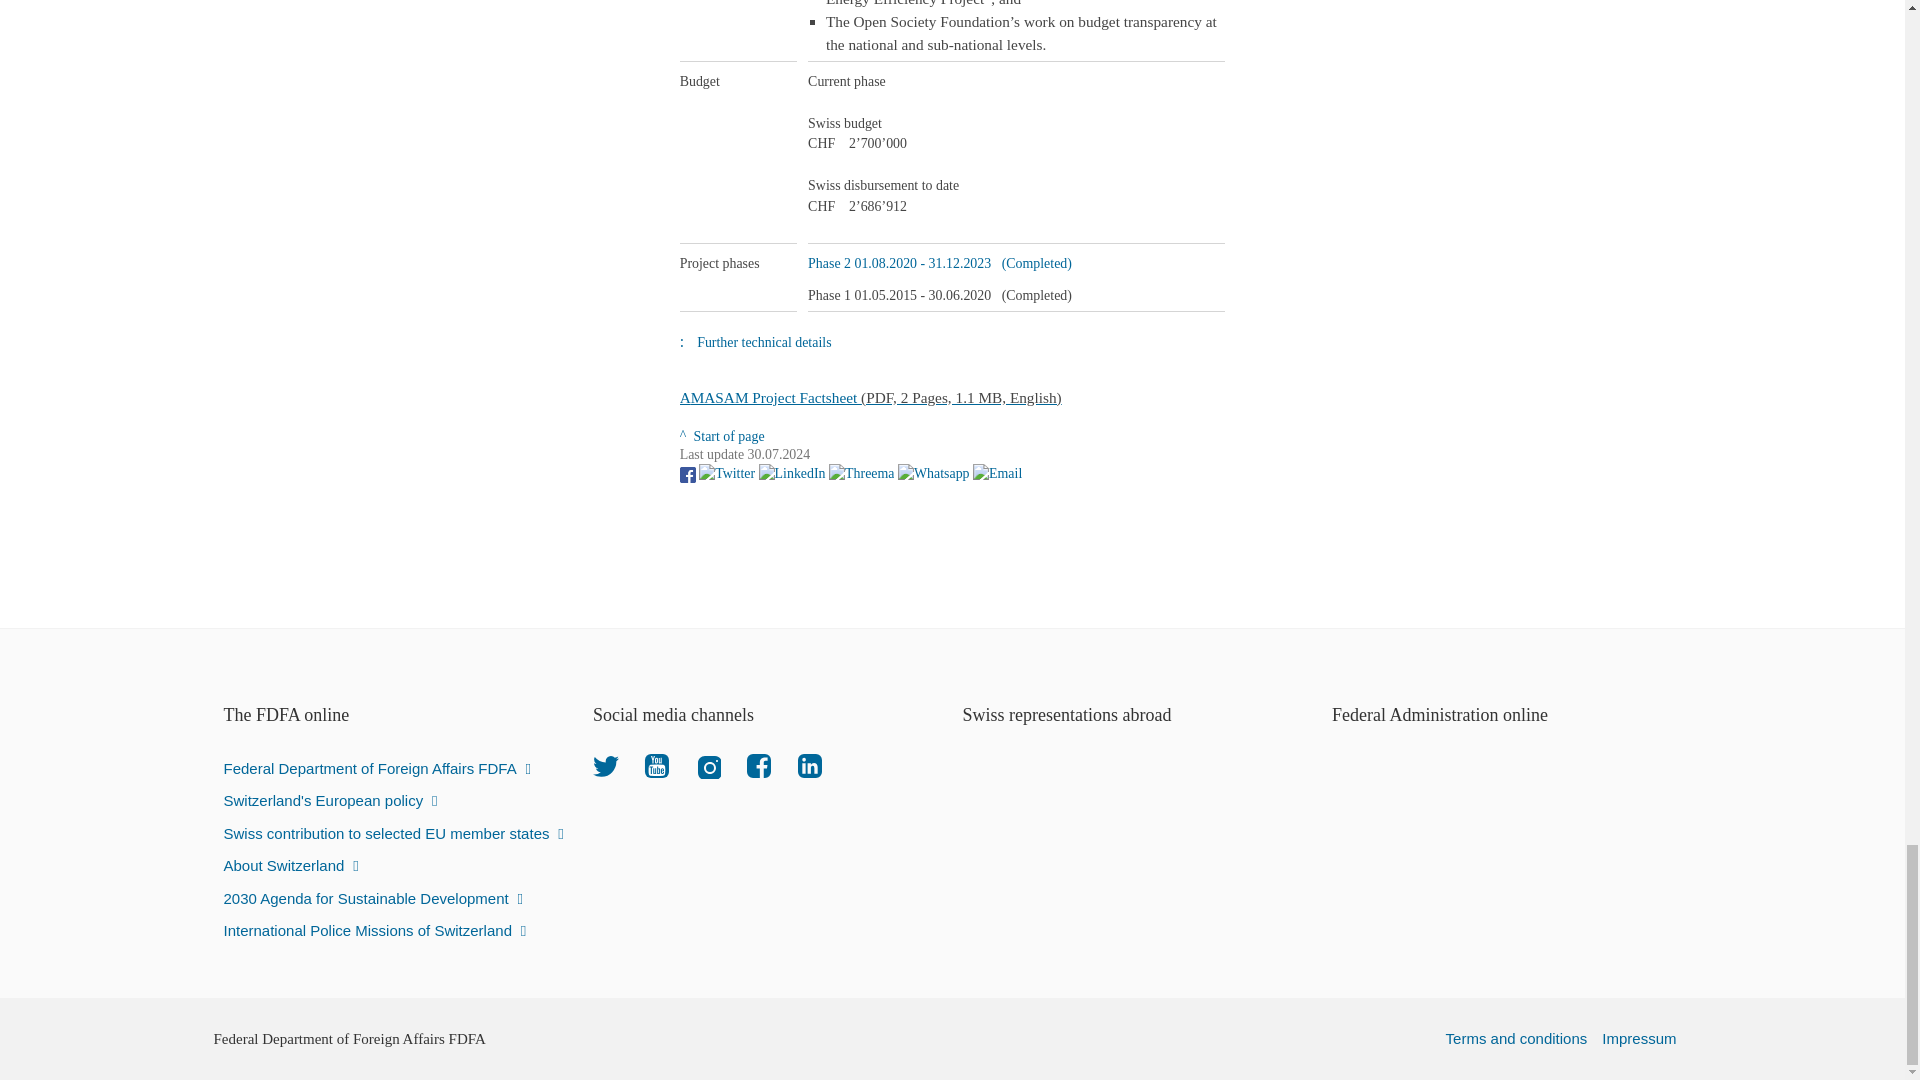  Describe the element at coordinates (810, 765) in the screenshot. I see `LinkedIn` at that location.